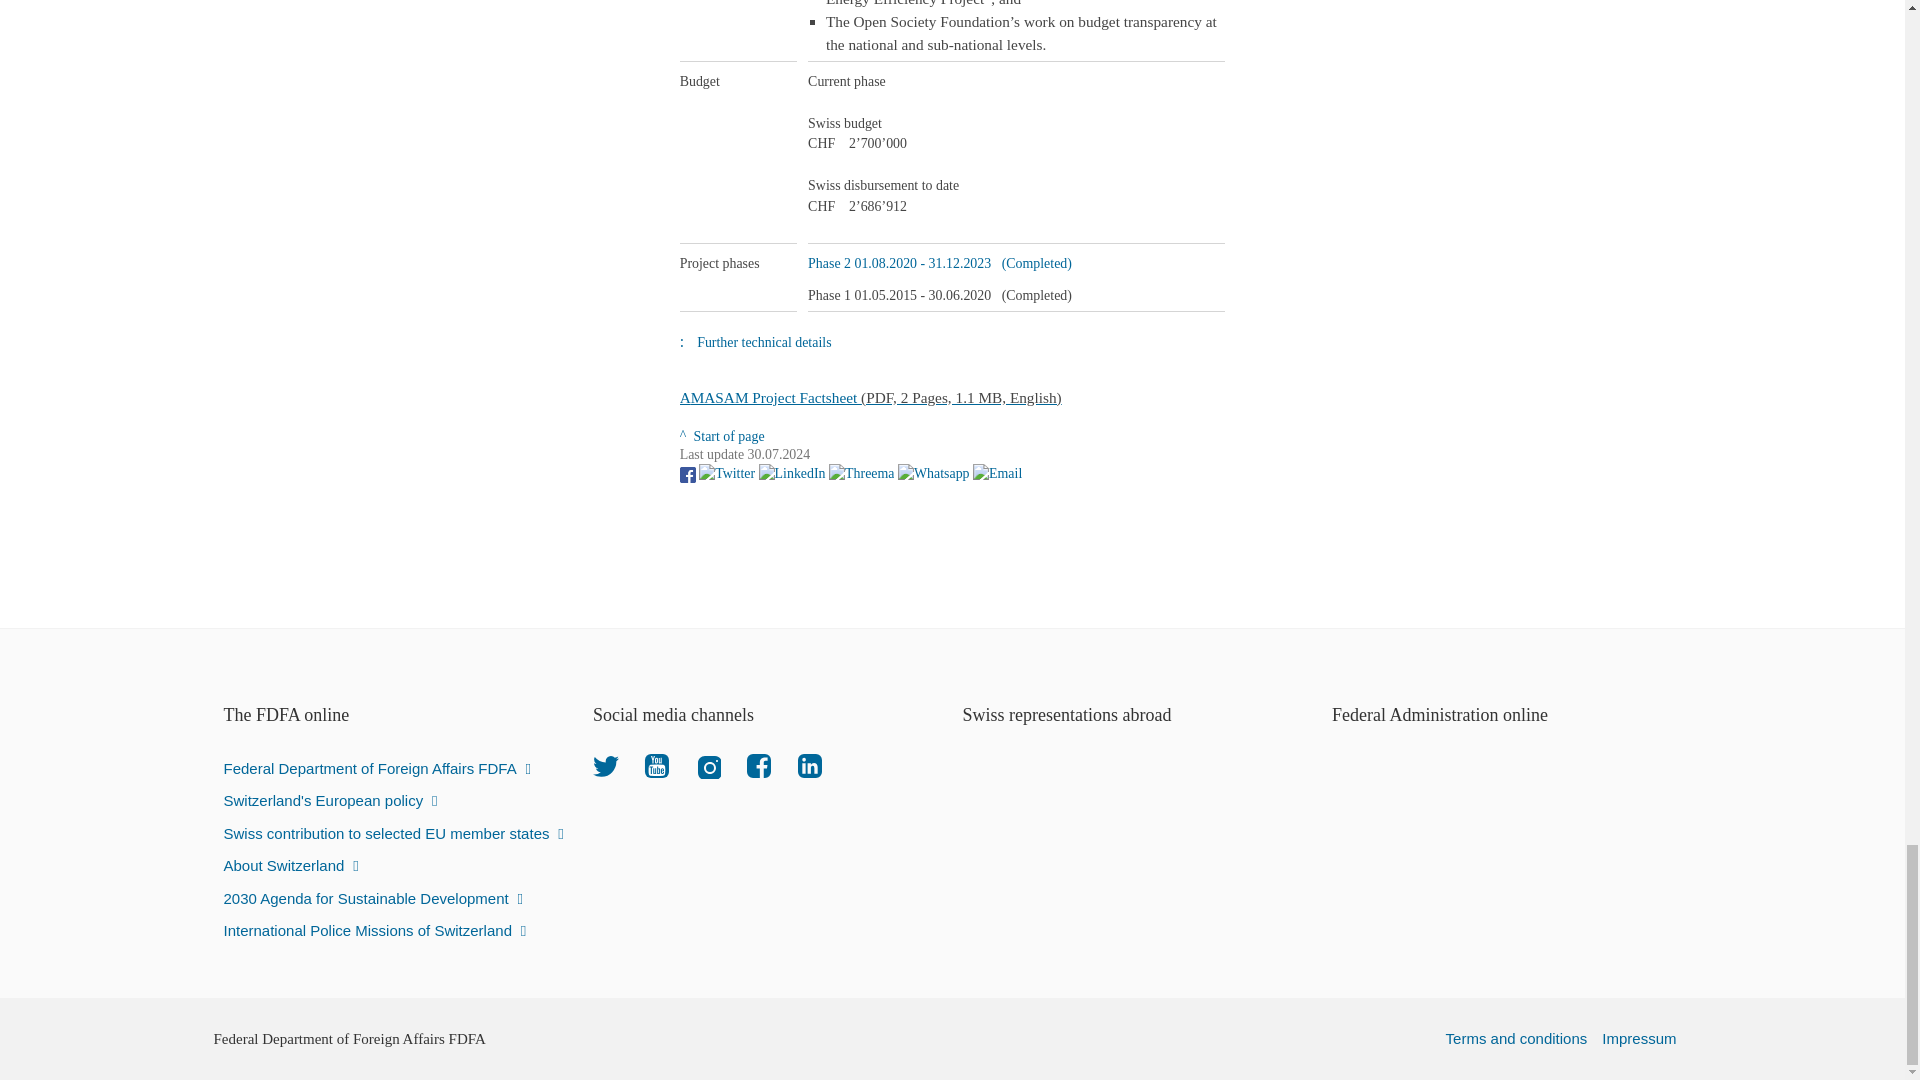  Describe the element at coordinates (810, 765) in the screenshot. I see `LinkedIn` at that location.